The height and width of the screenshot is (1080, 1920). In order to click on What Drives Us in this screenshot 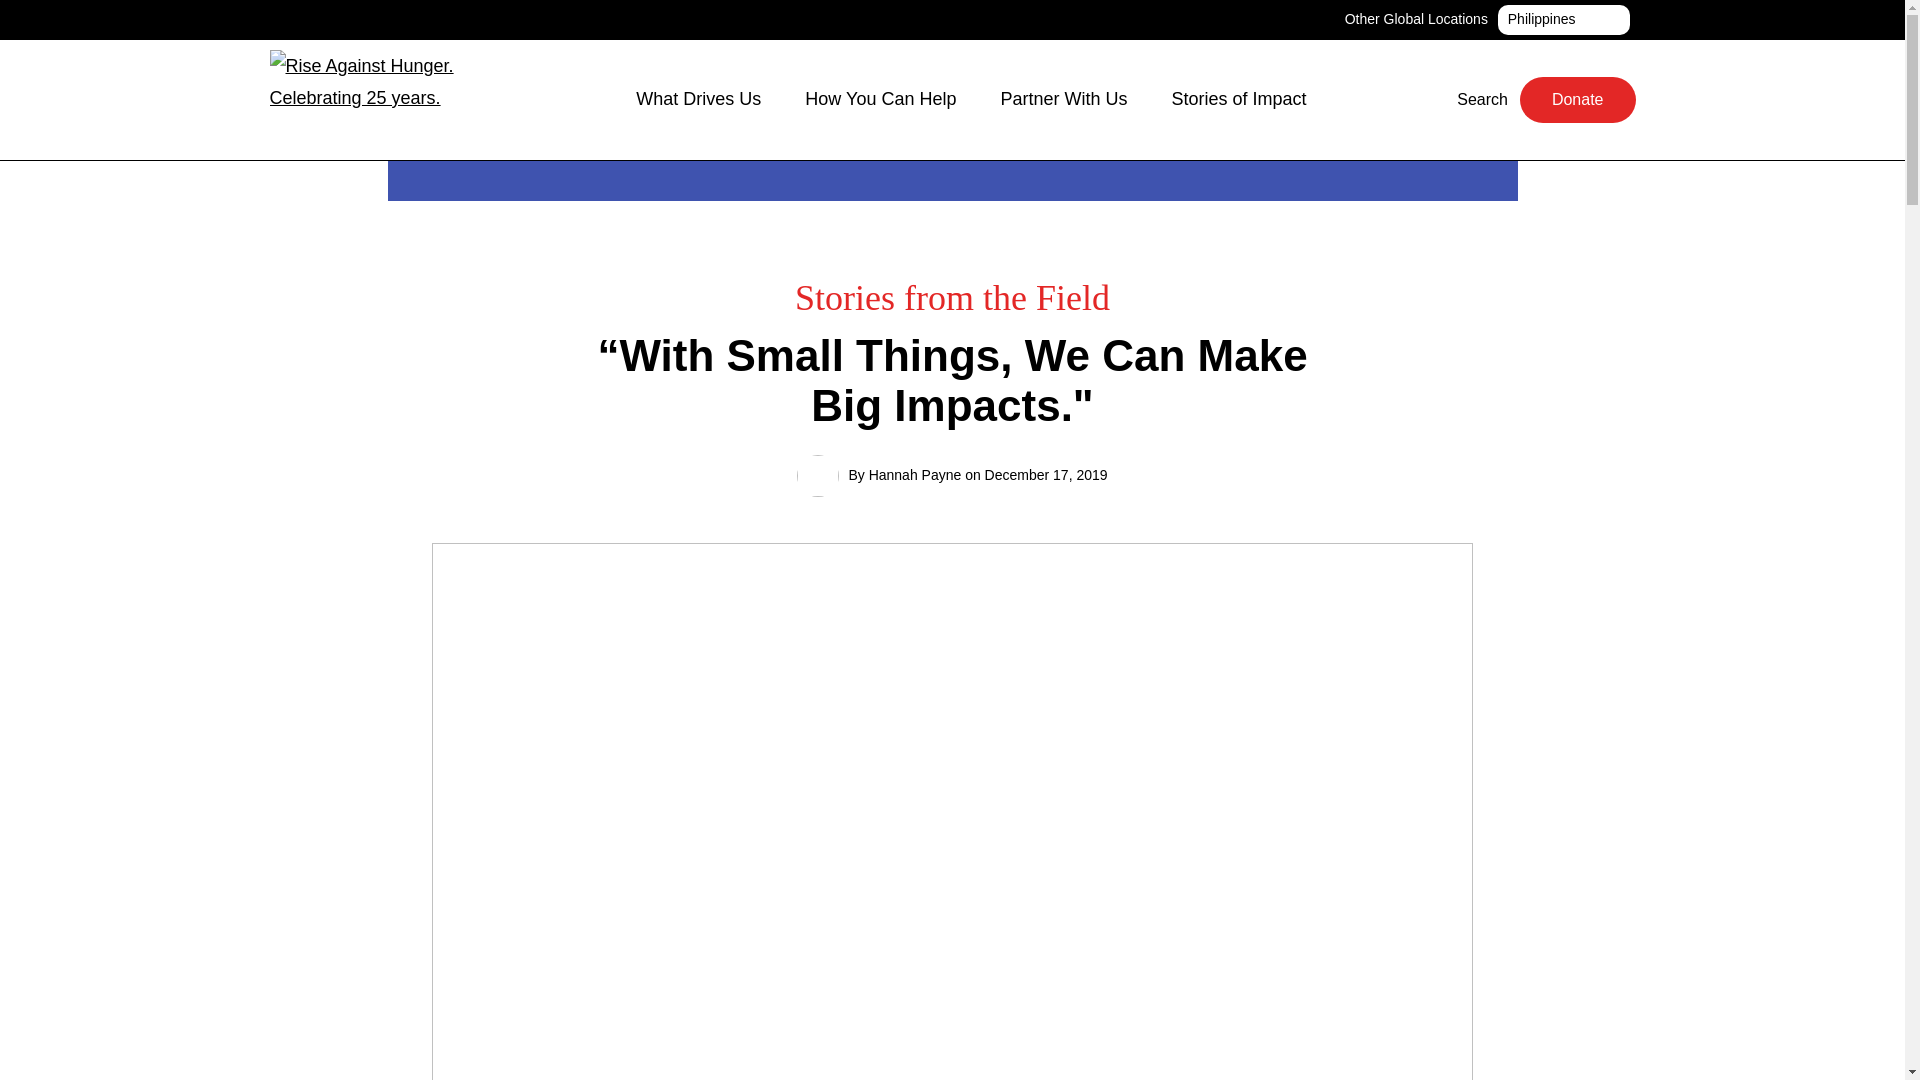, I will do `click(708, 99)`.